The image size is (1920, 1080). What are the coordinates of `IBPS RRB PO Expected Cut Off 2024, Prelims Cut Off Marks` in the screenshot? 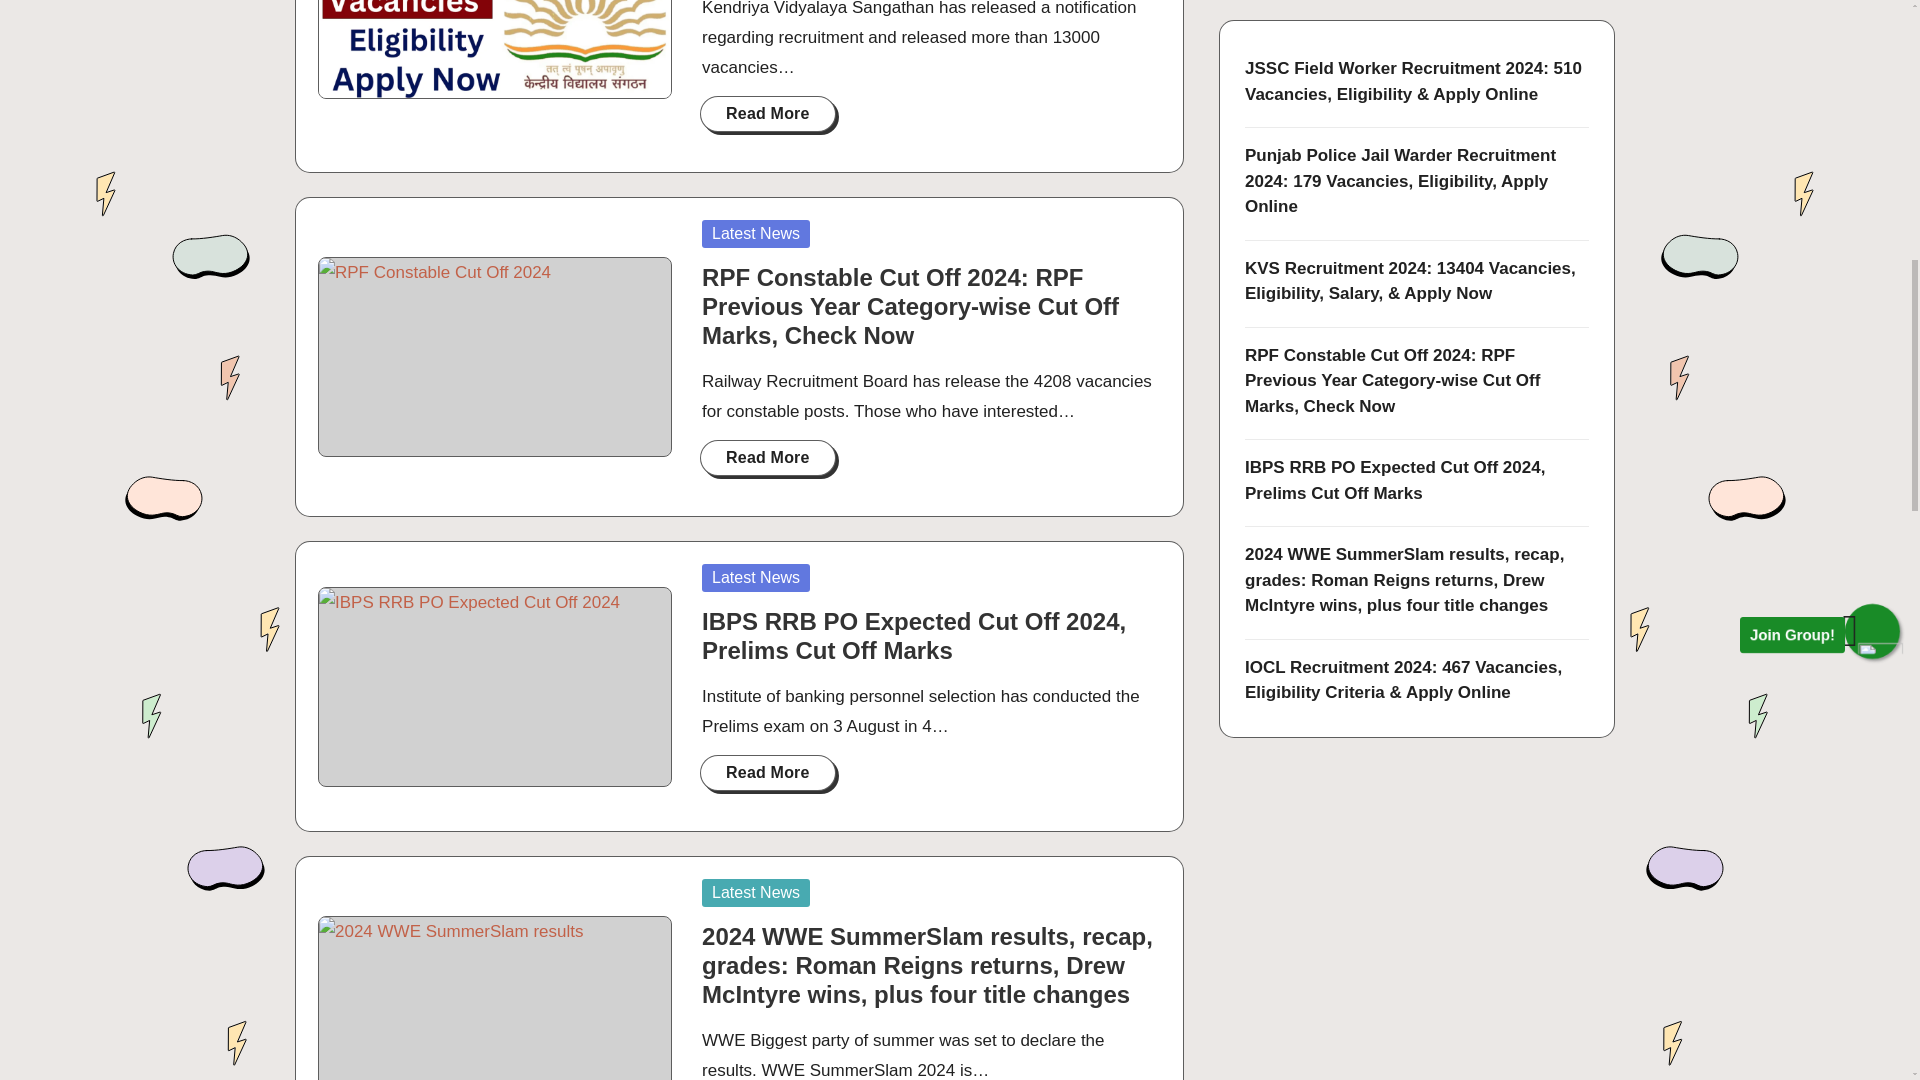 It's located at (914, 636).